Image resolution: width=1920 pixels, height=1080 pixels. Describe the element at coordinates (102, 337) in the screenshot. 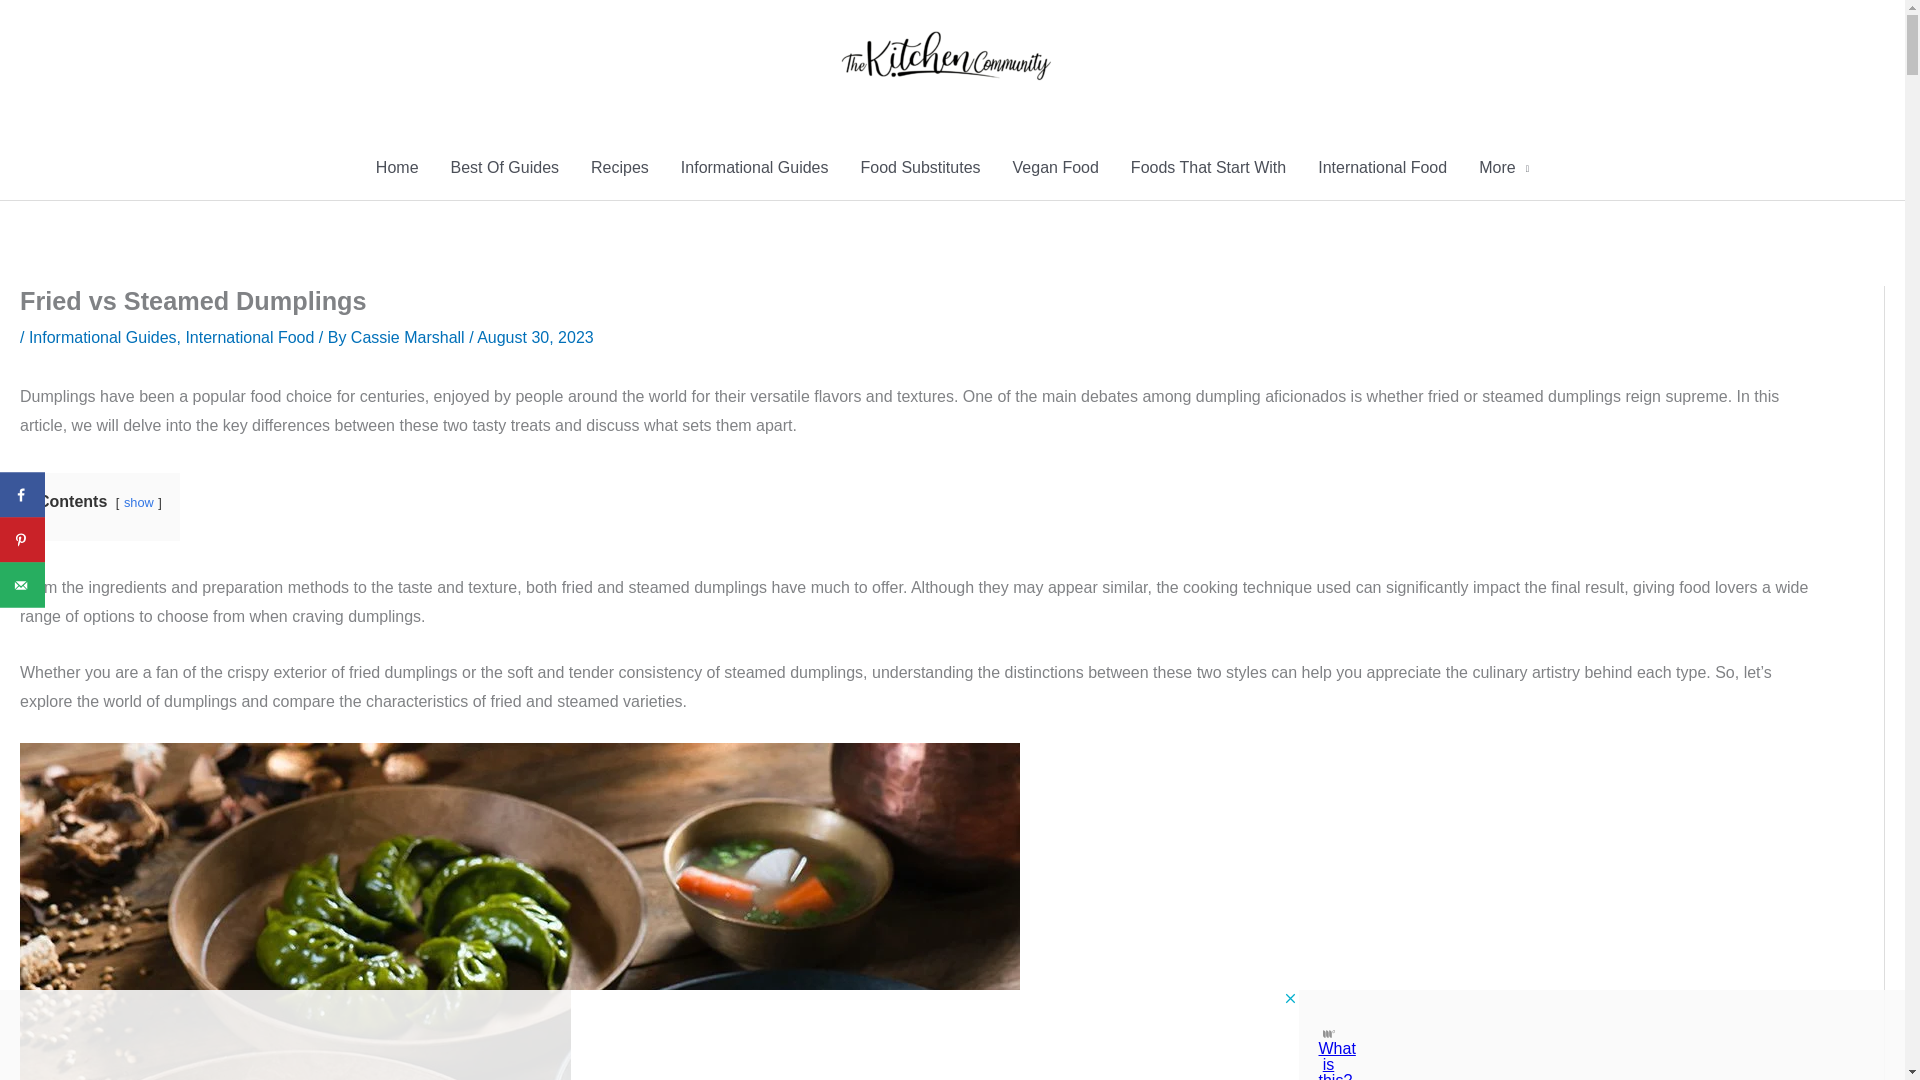

I see `Informational Guides` at that location.